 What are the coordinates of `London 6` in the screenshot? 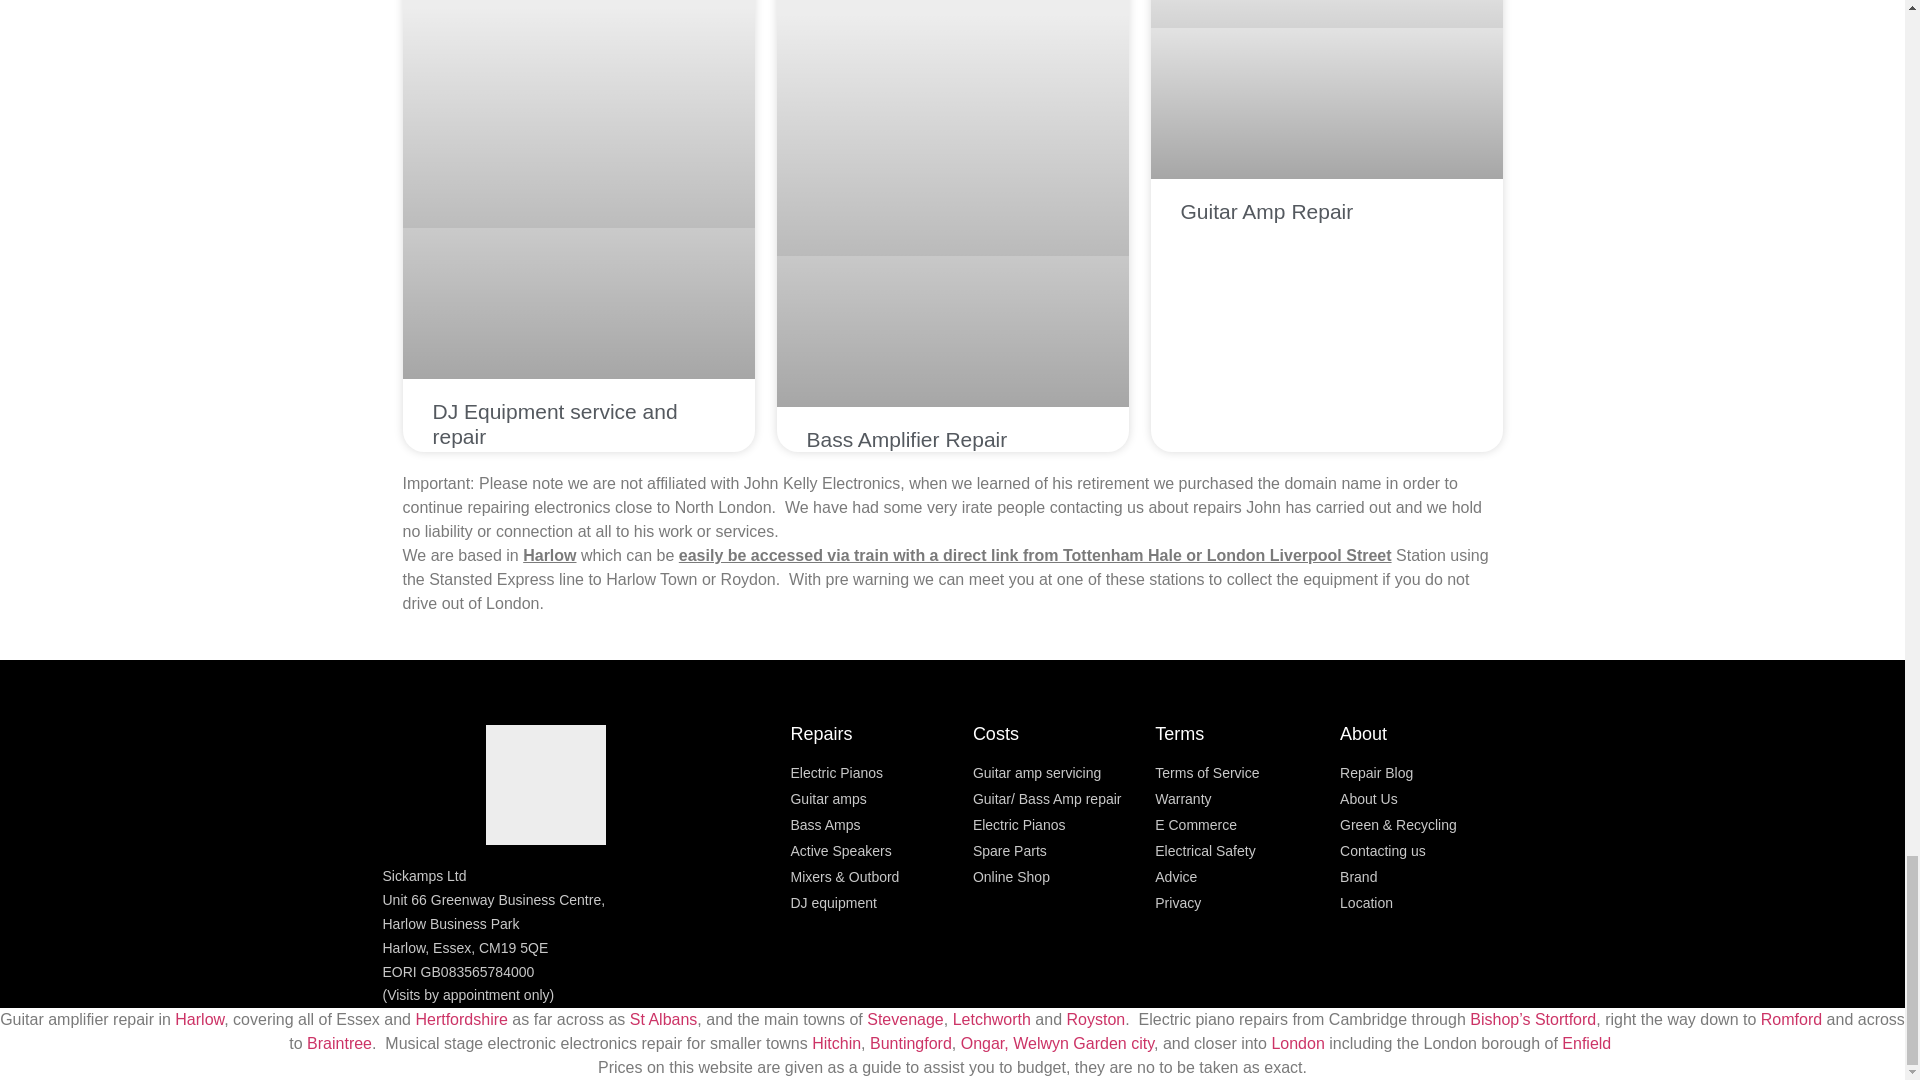 It's located at (952, 128).